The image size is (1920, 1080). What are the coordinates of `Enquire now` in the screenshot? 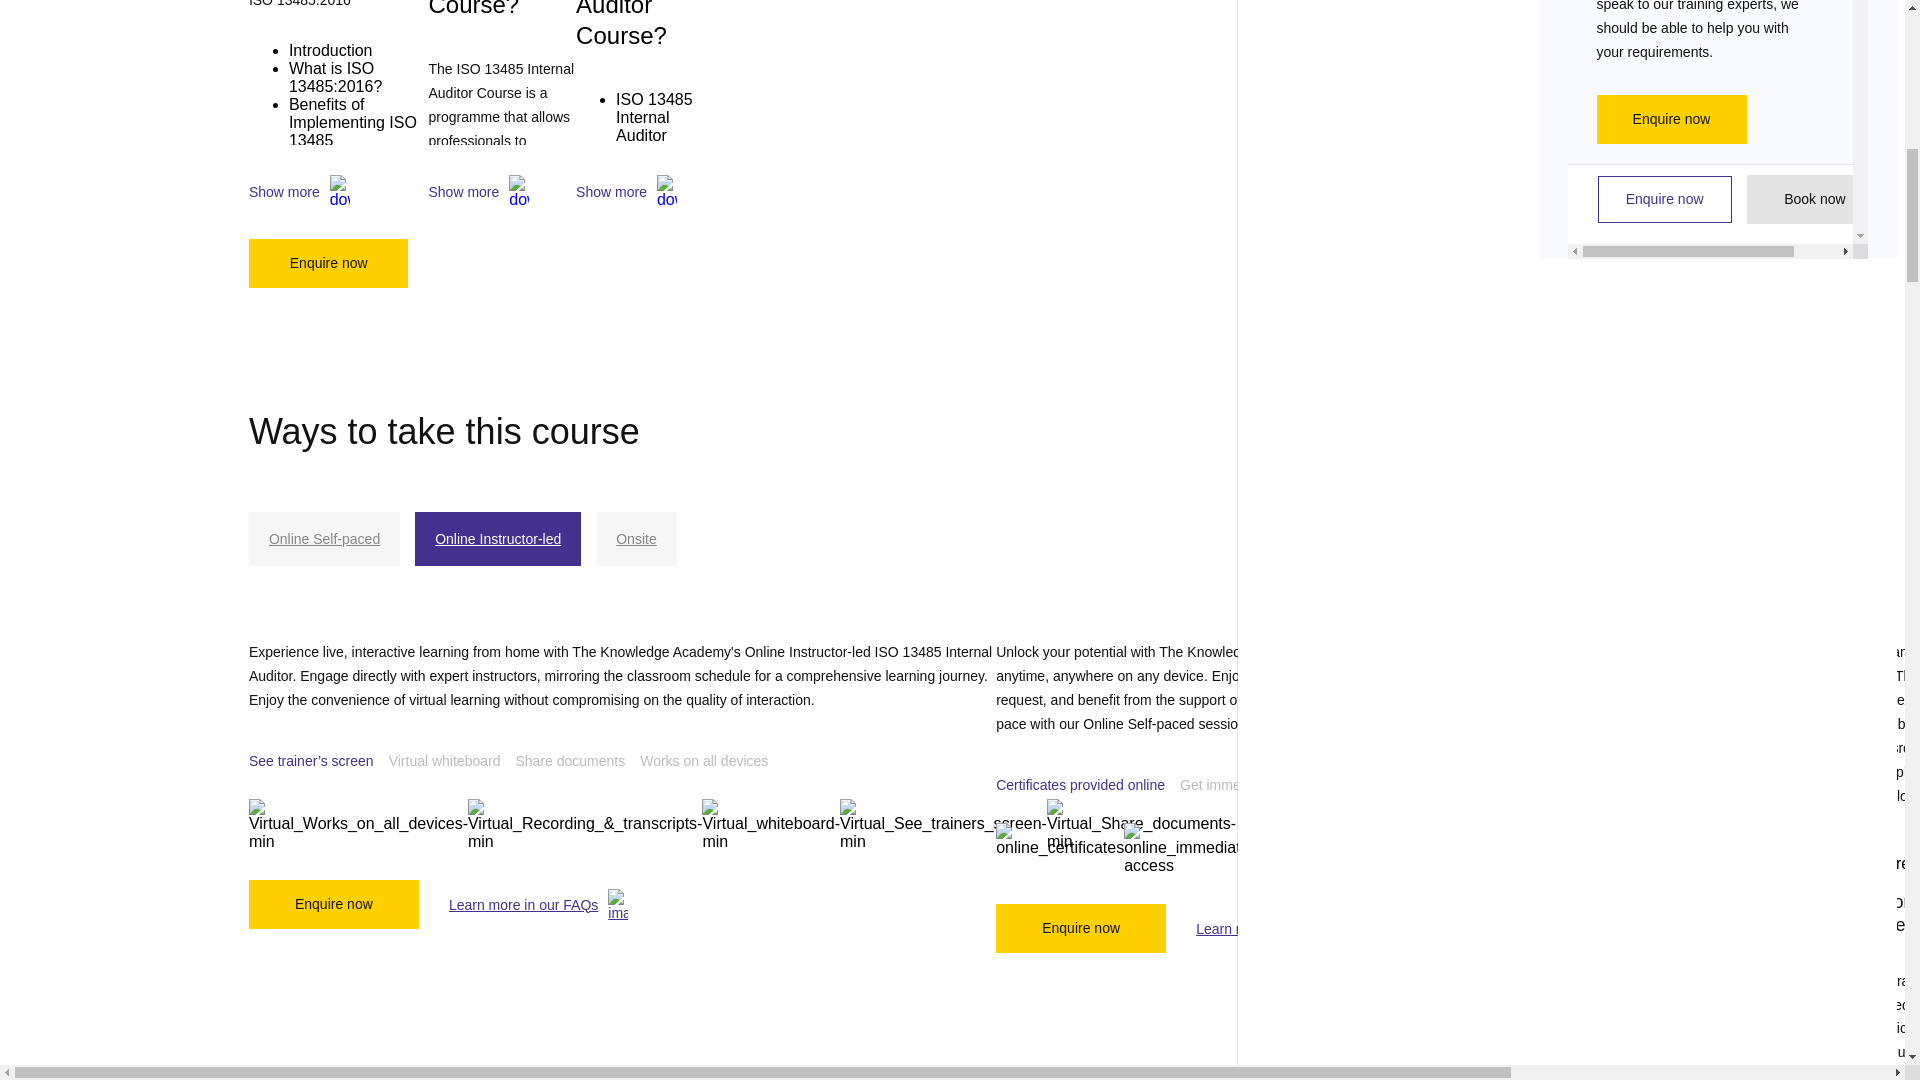 It's located at (328, 263).